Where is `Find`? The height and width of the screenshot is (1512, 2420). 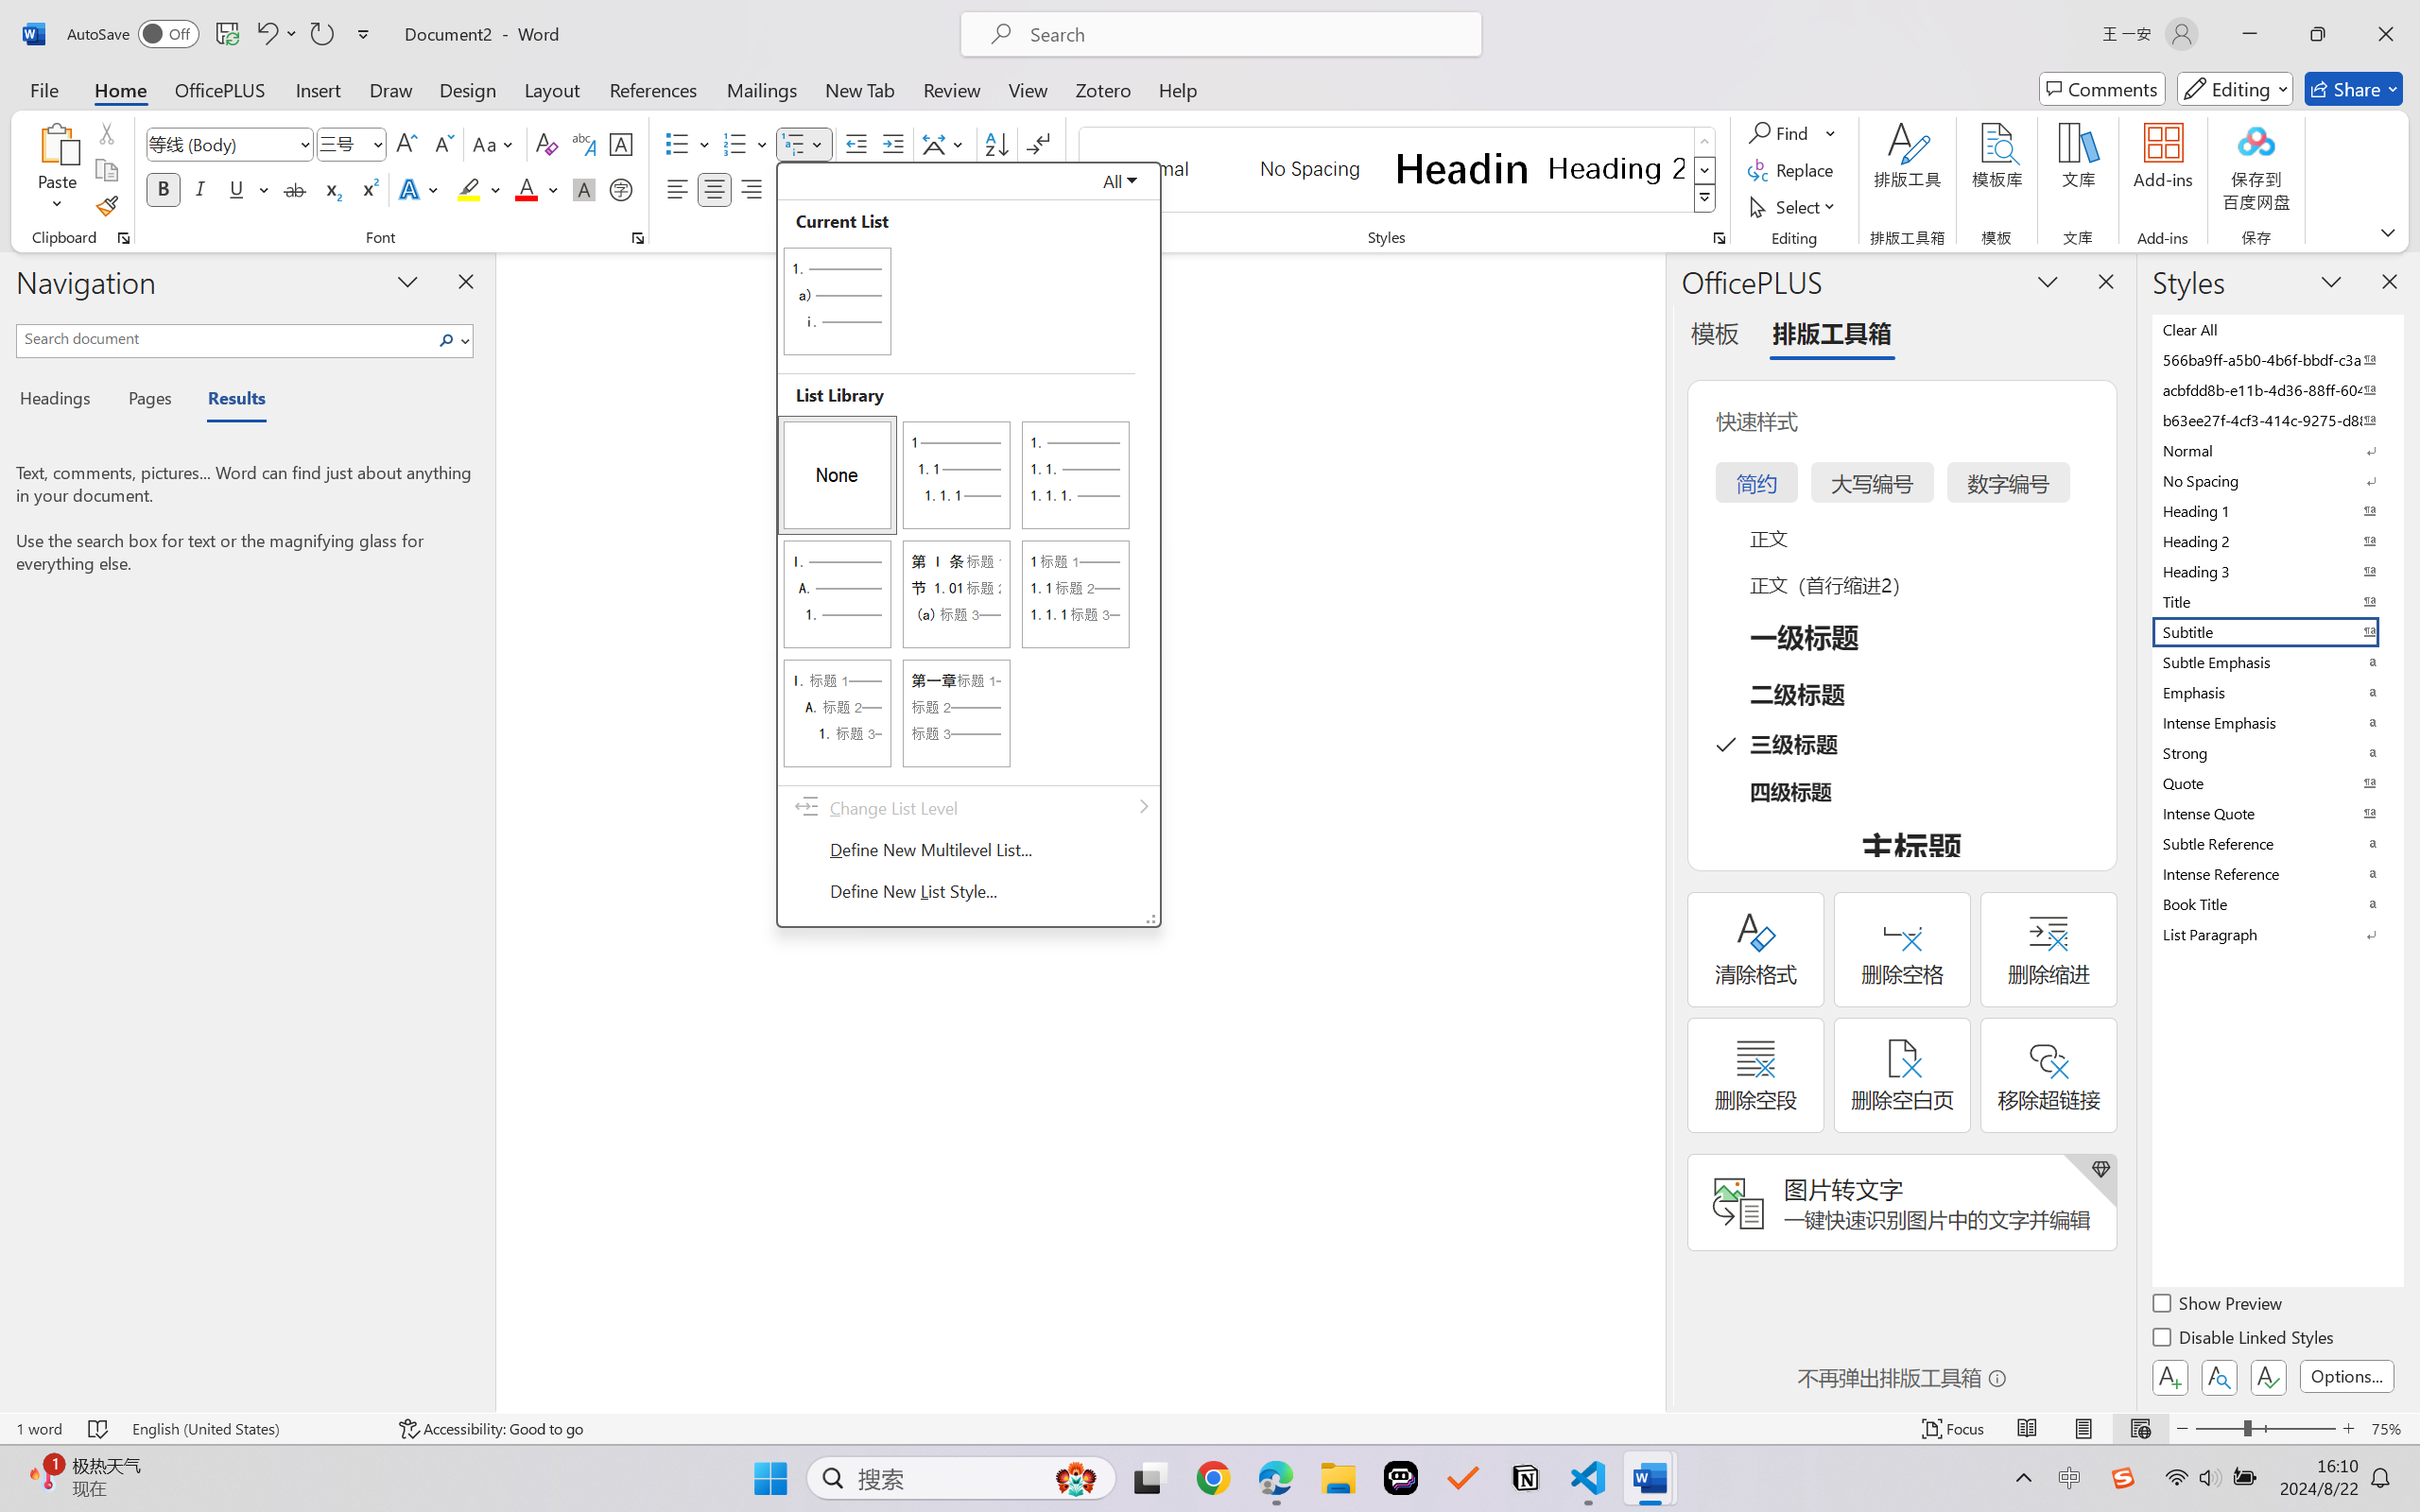
Find is located at coordinates (1792, 132).